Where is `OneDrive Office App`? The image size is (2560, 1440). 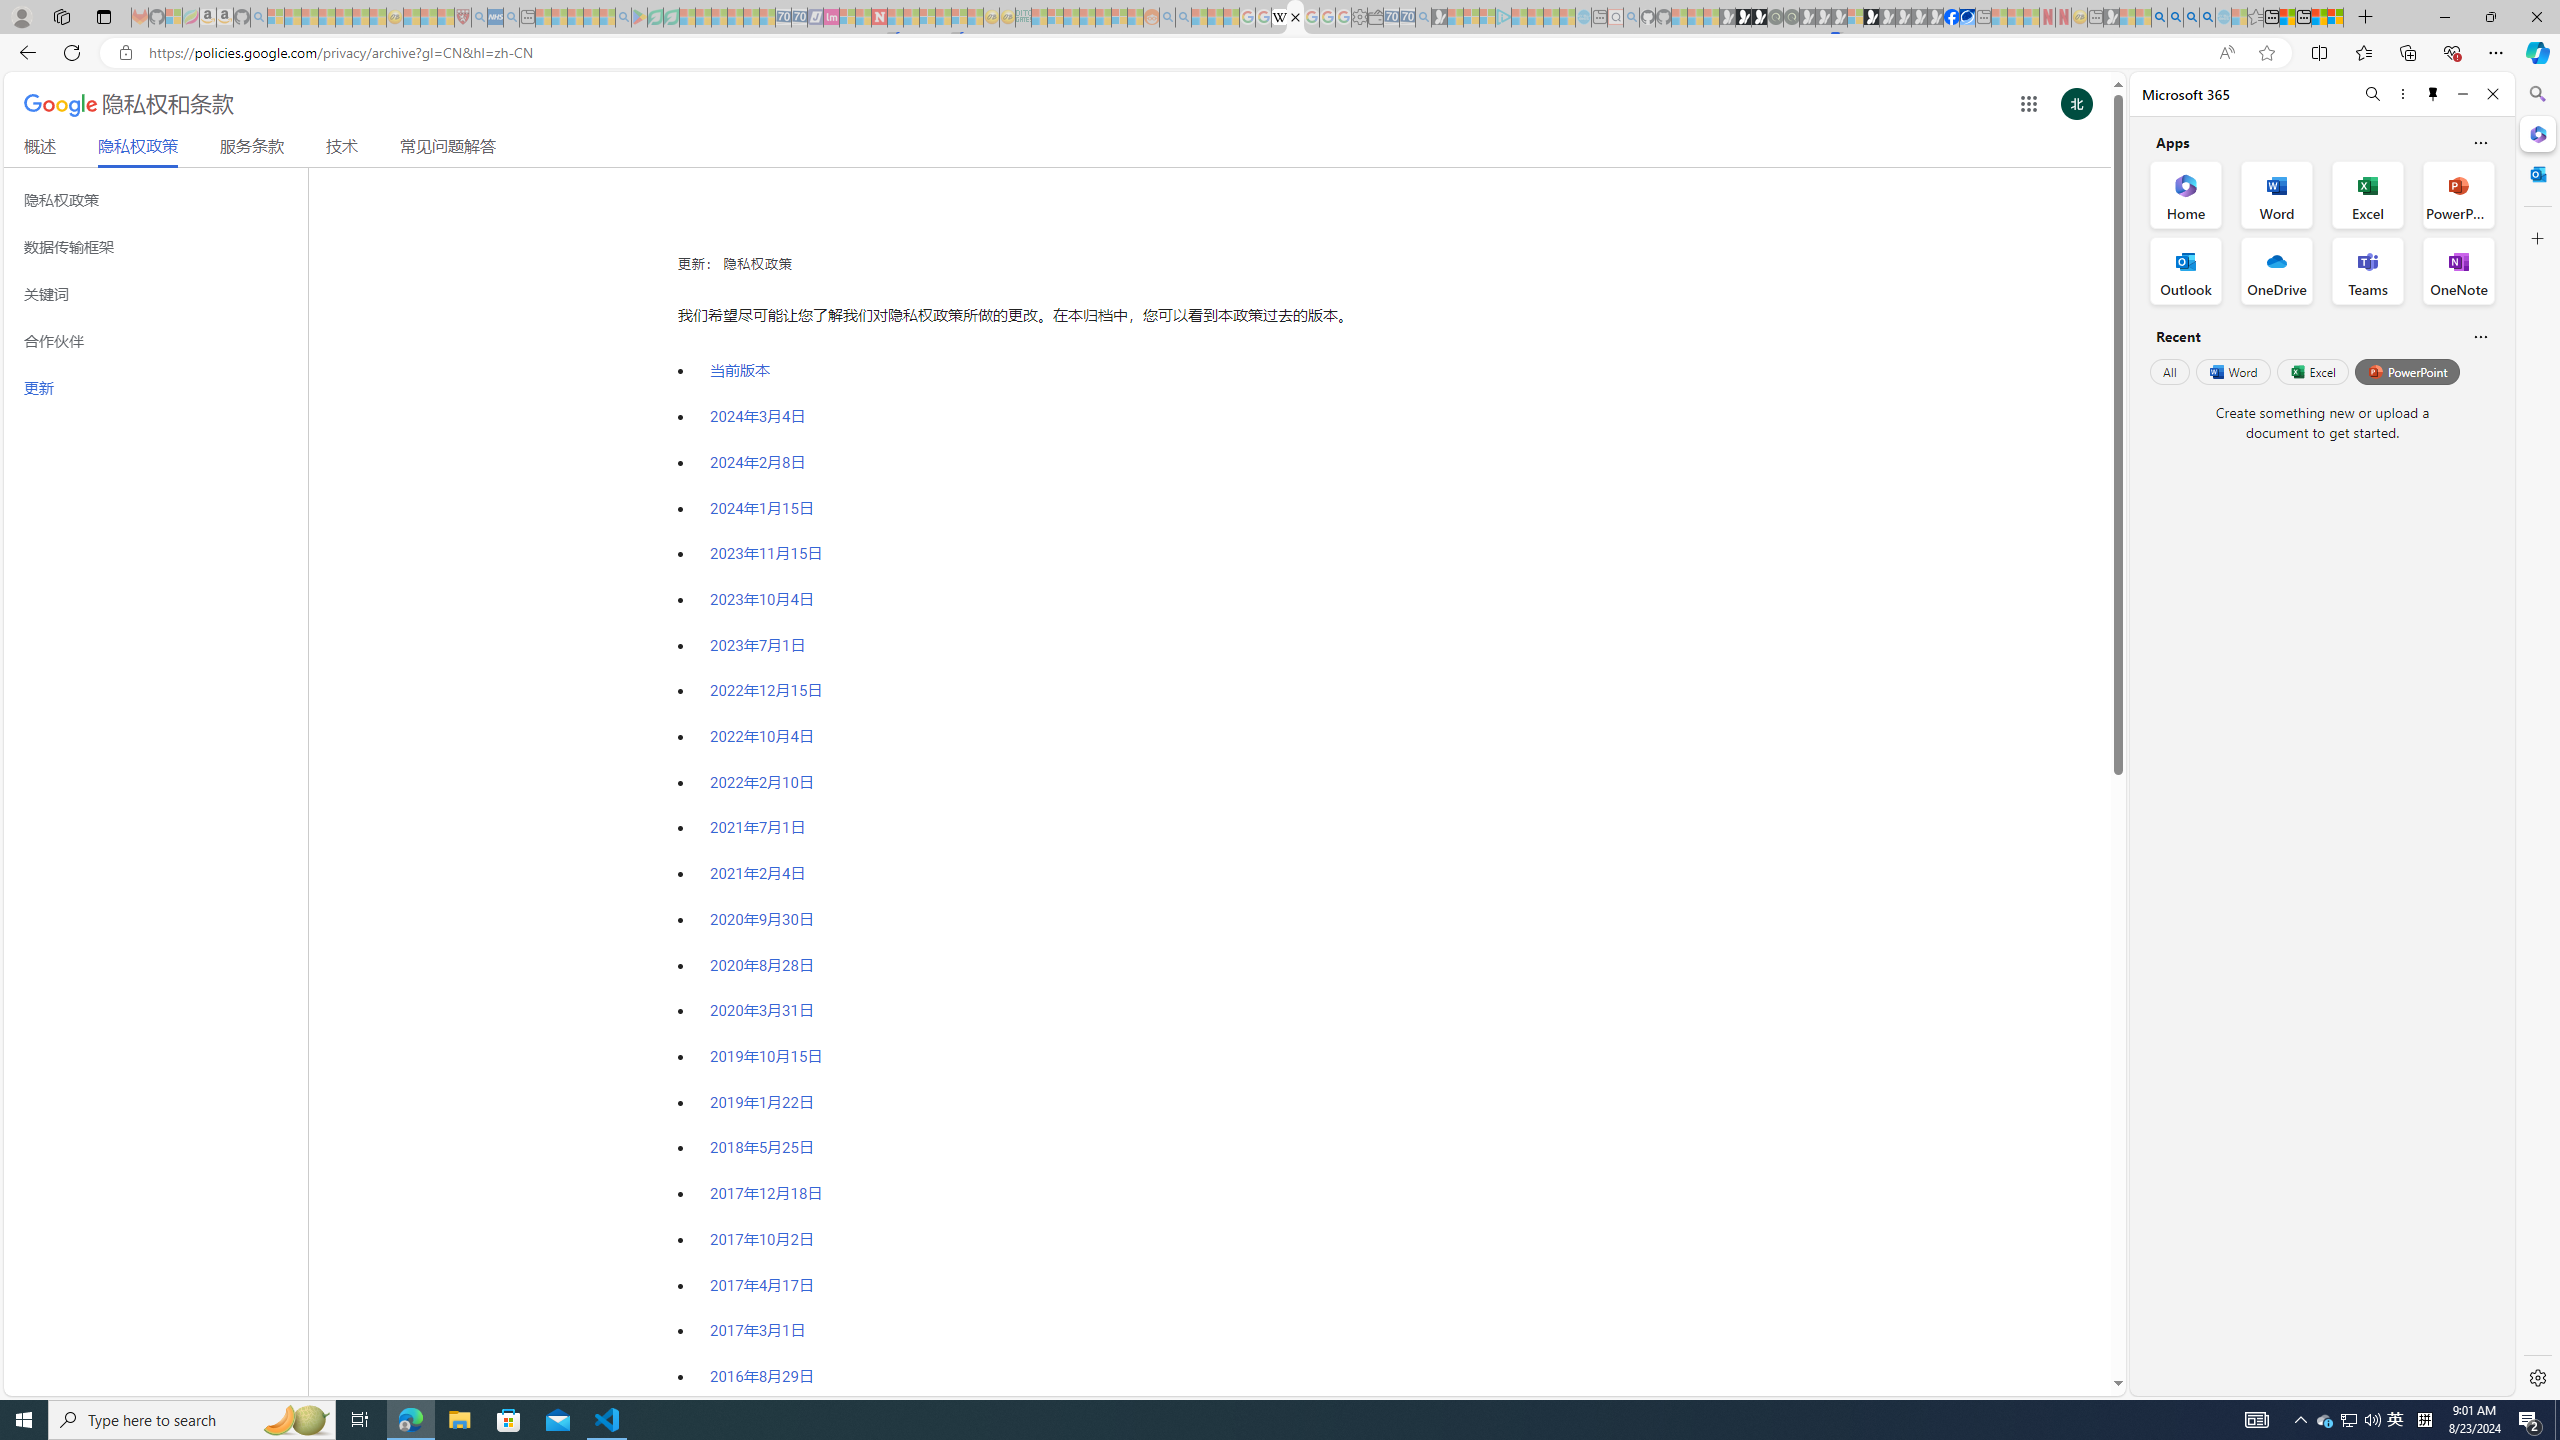
OneDrive Office App is located at coordinates (2277, 271).